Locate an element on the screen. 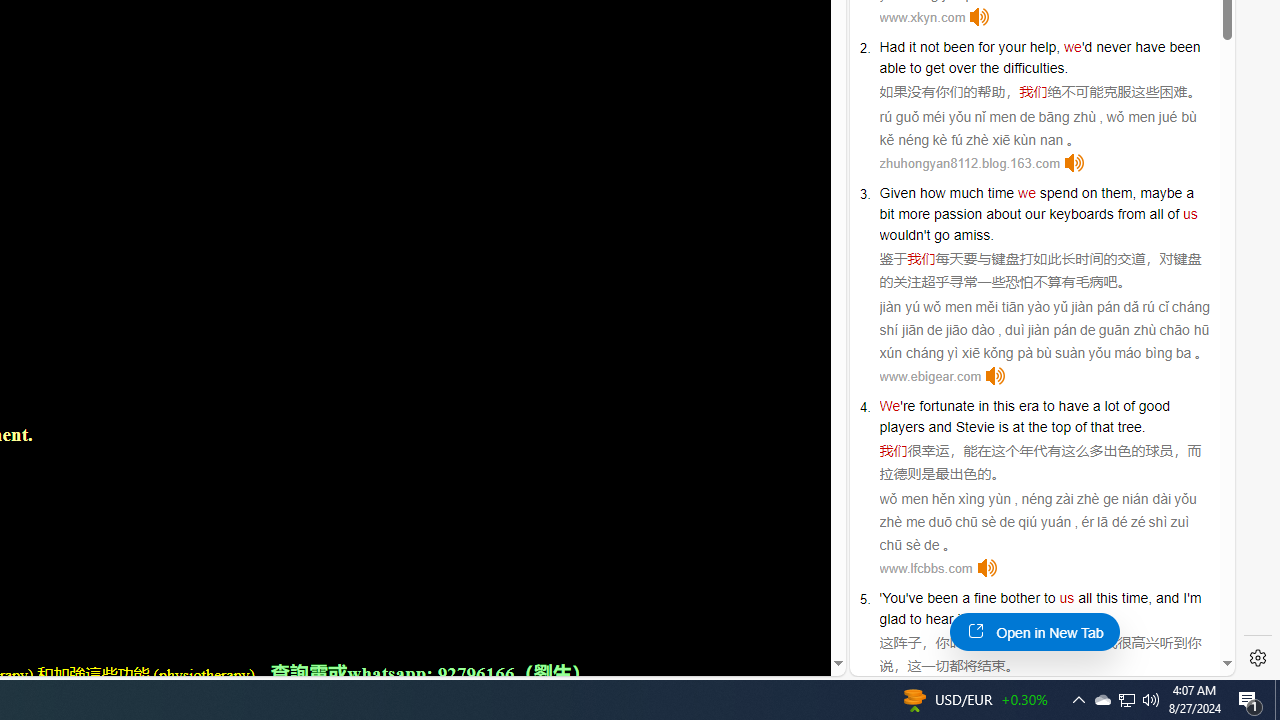  You is located at coordinates (894, 598).